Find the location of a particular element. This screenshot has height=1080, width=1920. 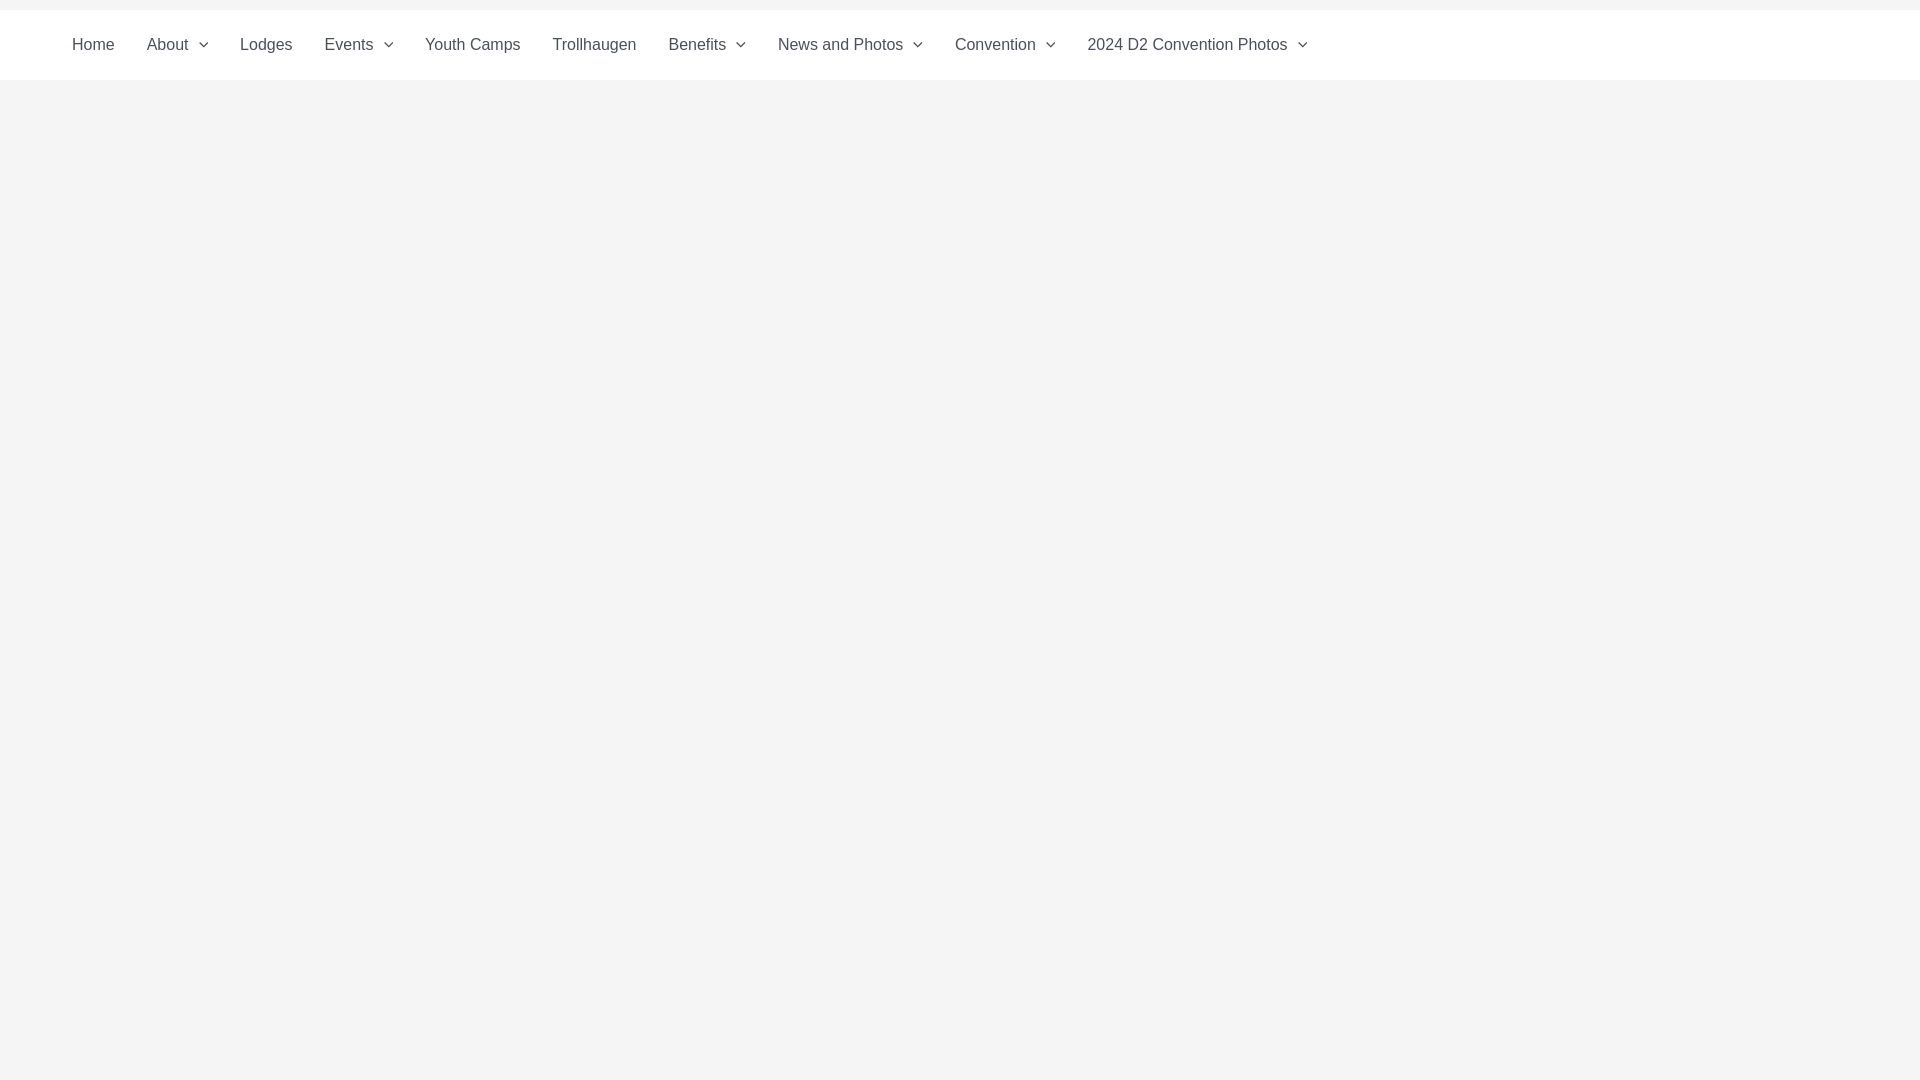

Home is located at coordinates (92, 44).